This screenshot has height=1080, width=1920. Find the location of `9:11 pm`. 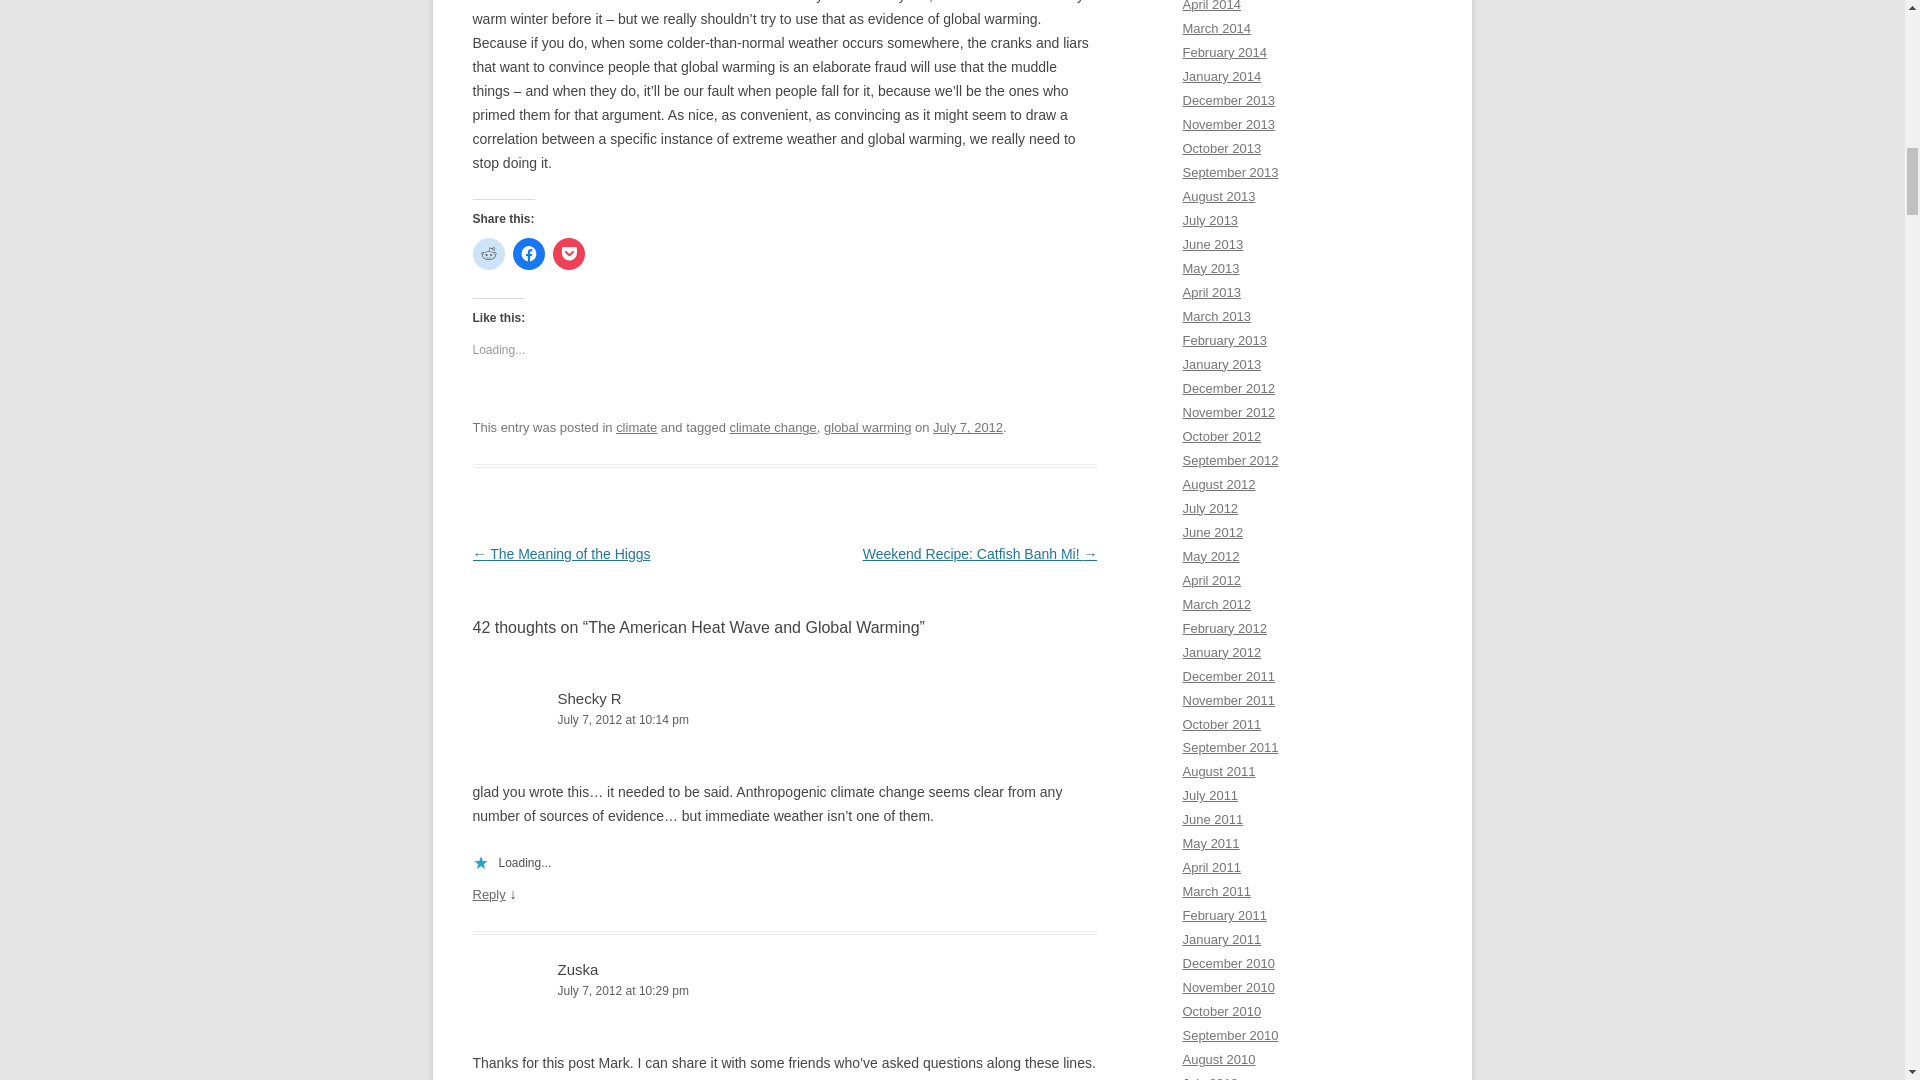

9:11 pm is located at coordinates (968, 428).